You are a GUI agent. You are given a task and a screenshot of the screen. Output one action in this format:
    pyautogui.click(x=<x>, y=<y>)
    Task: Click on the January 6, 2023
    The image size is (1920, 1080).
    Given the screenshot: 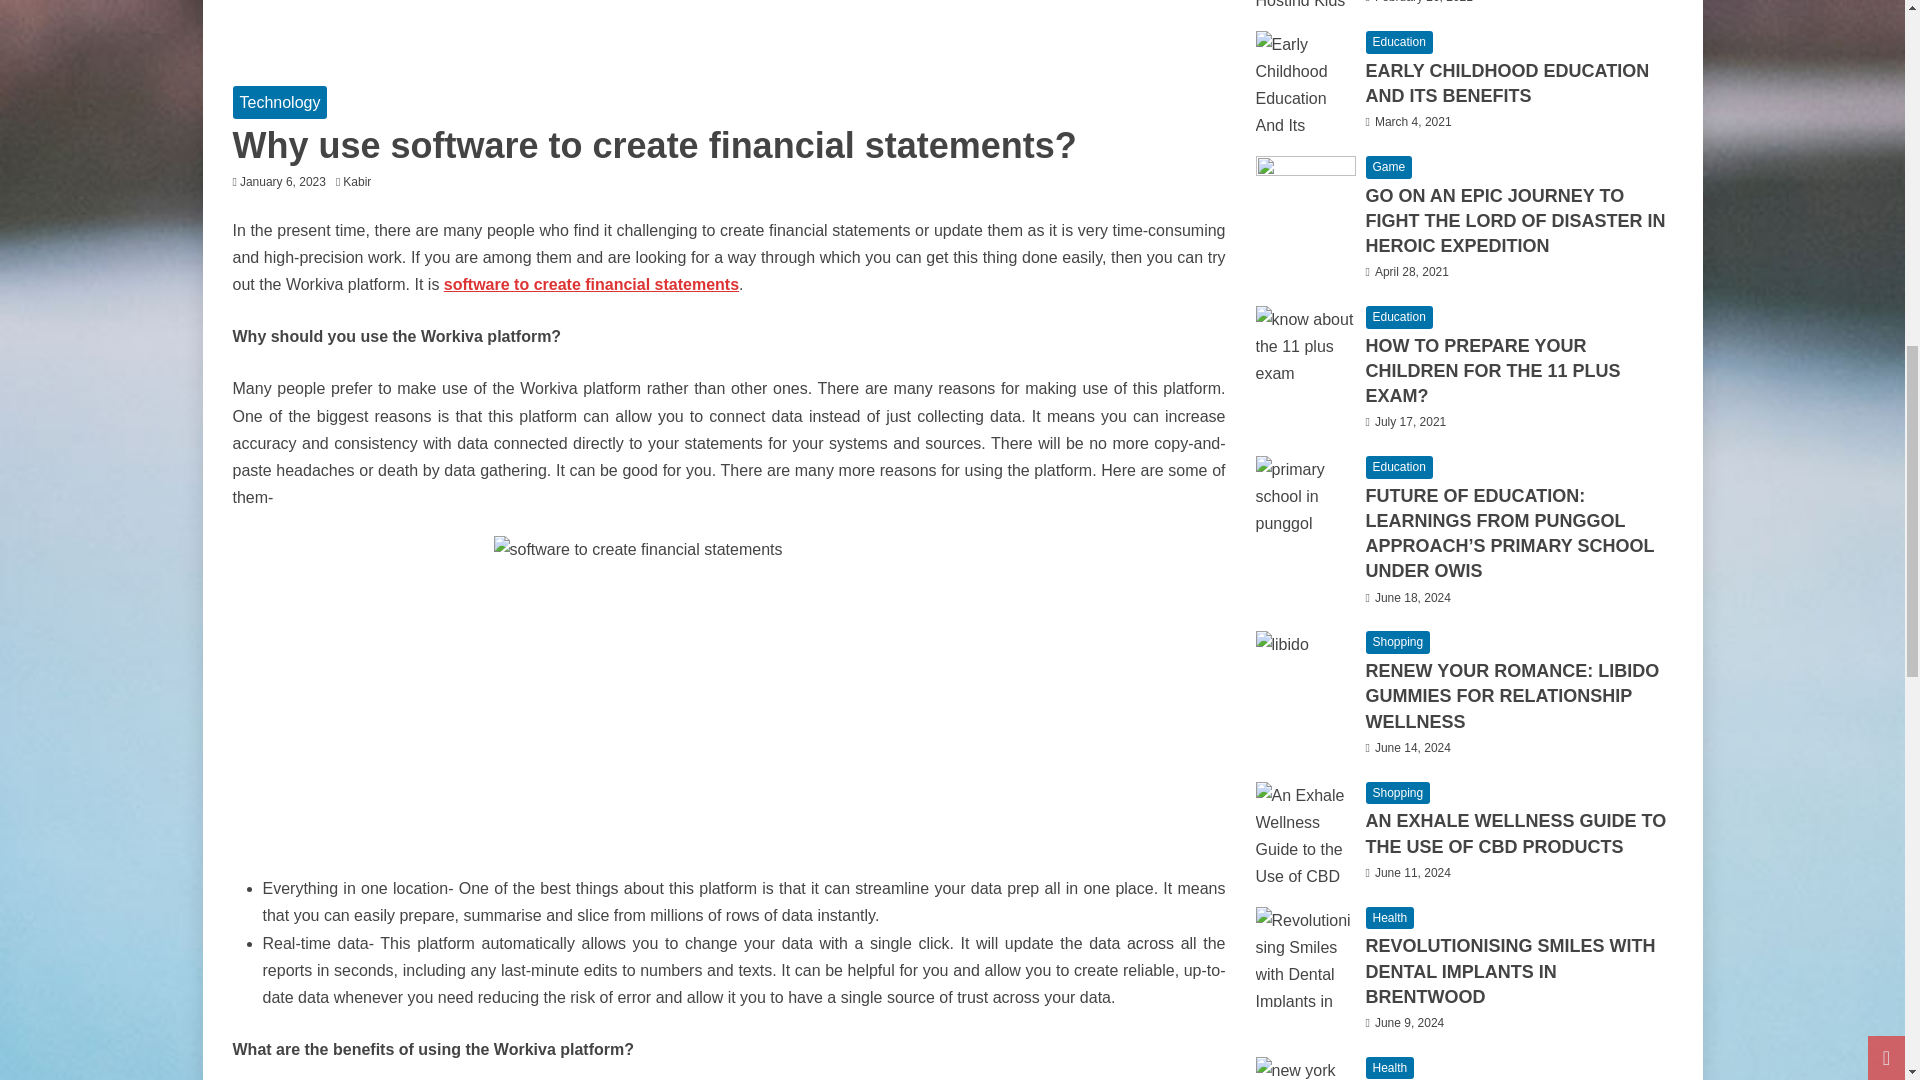 What is the action you would take?
    pyautogui.click(x=283, y=182)
    